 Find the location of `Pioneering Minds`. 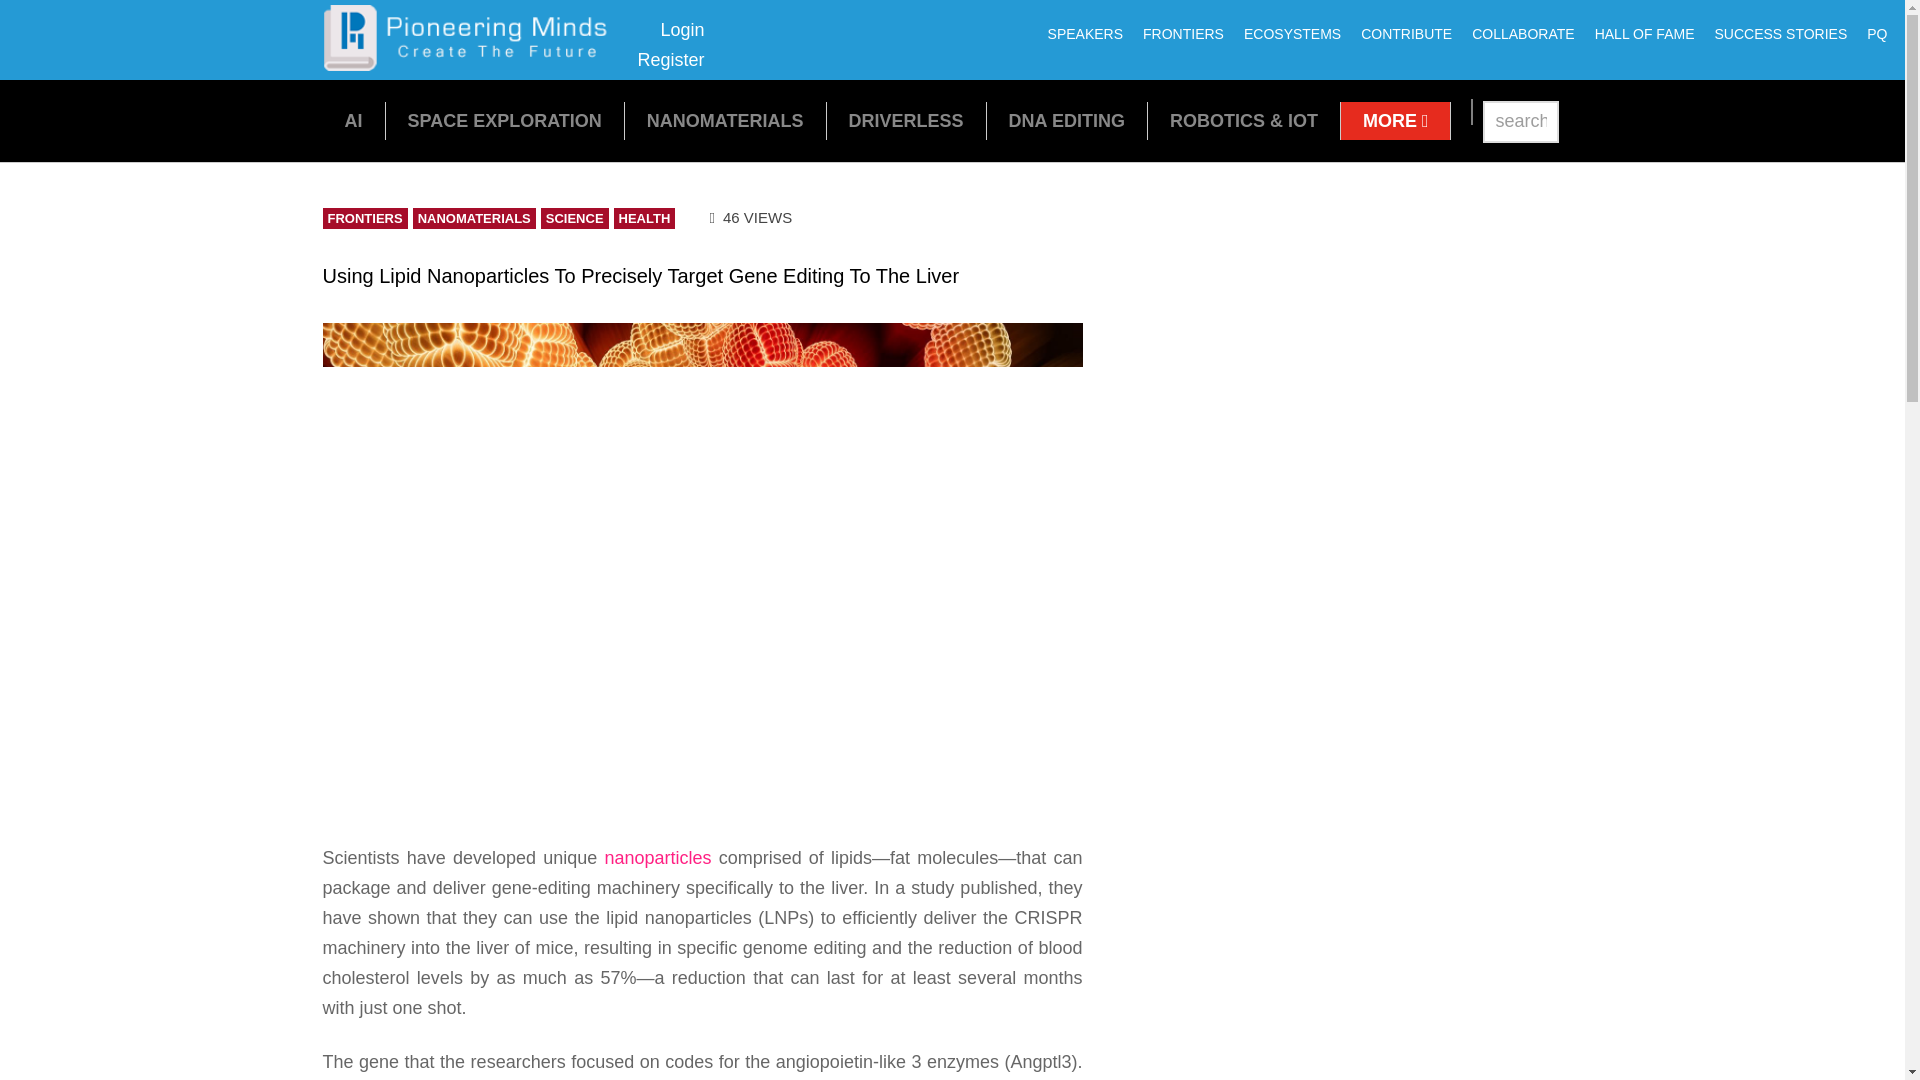

Pioneering Minds is located at coordinates (472, 64).